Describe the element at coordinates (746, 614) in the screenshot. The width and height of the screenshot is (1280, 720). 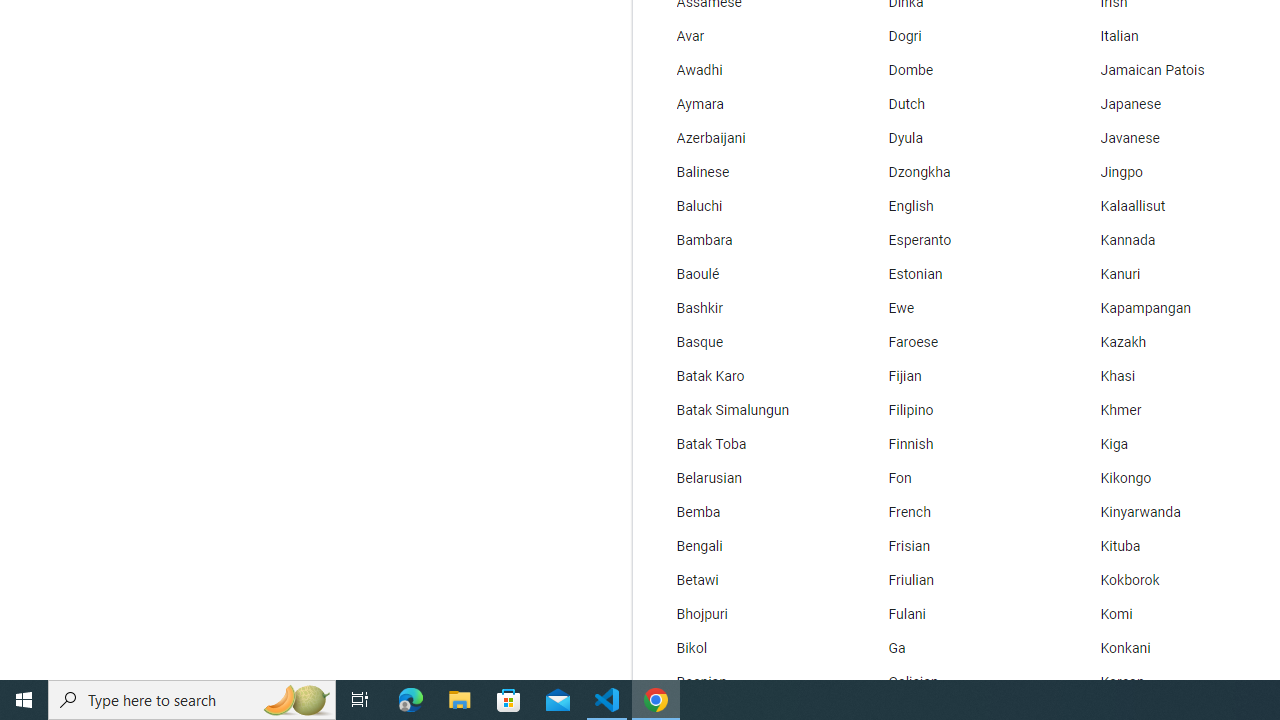
I see `Bhojpuri` at that location.